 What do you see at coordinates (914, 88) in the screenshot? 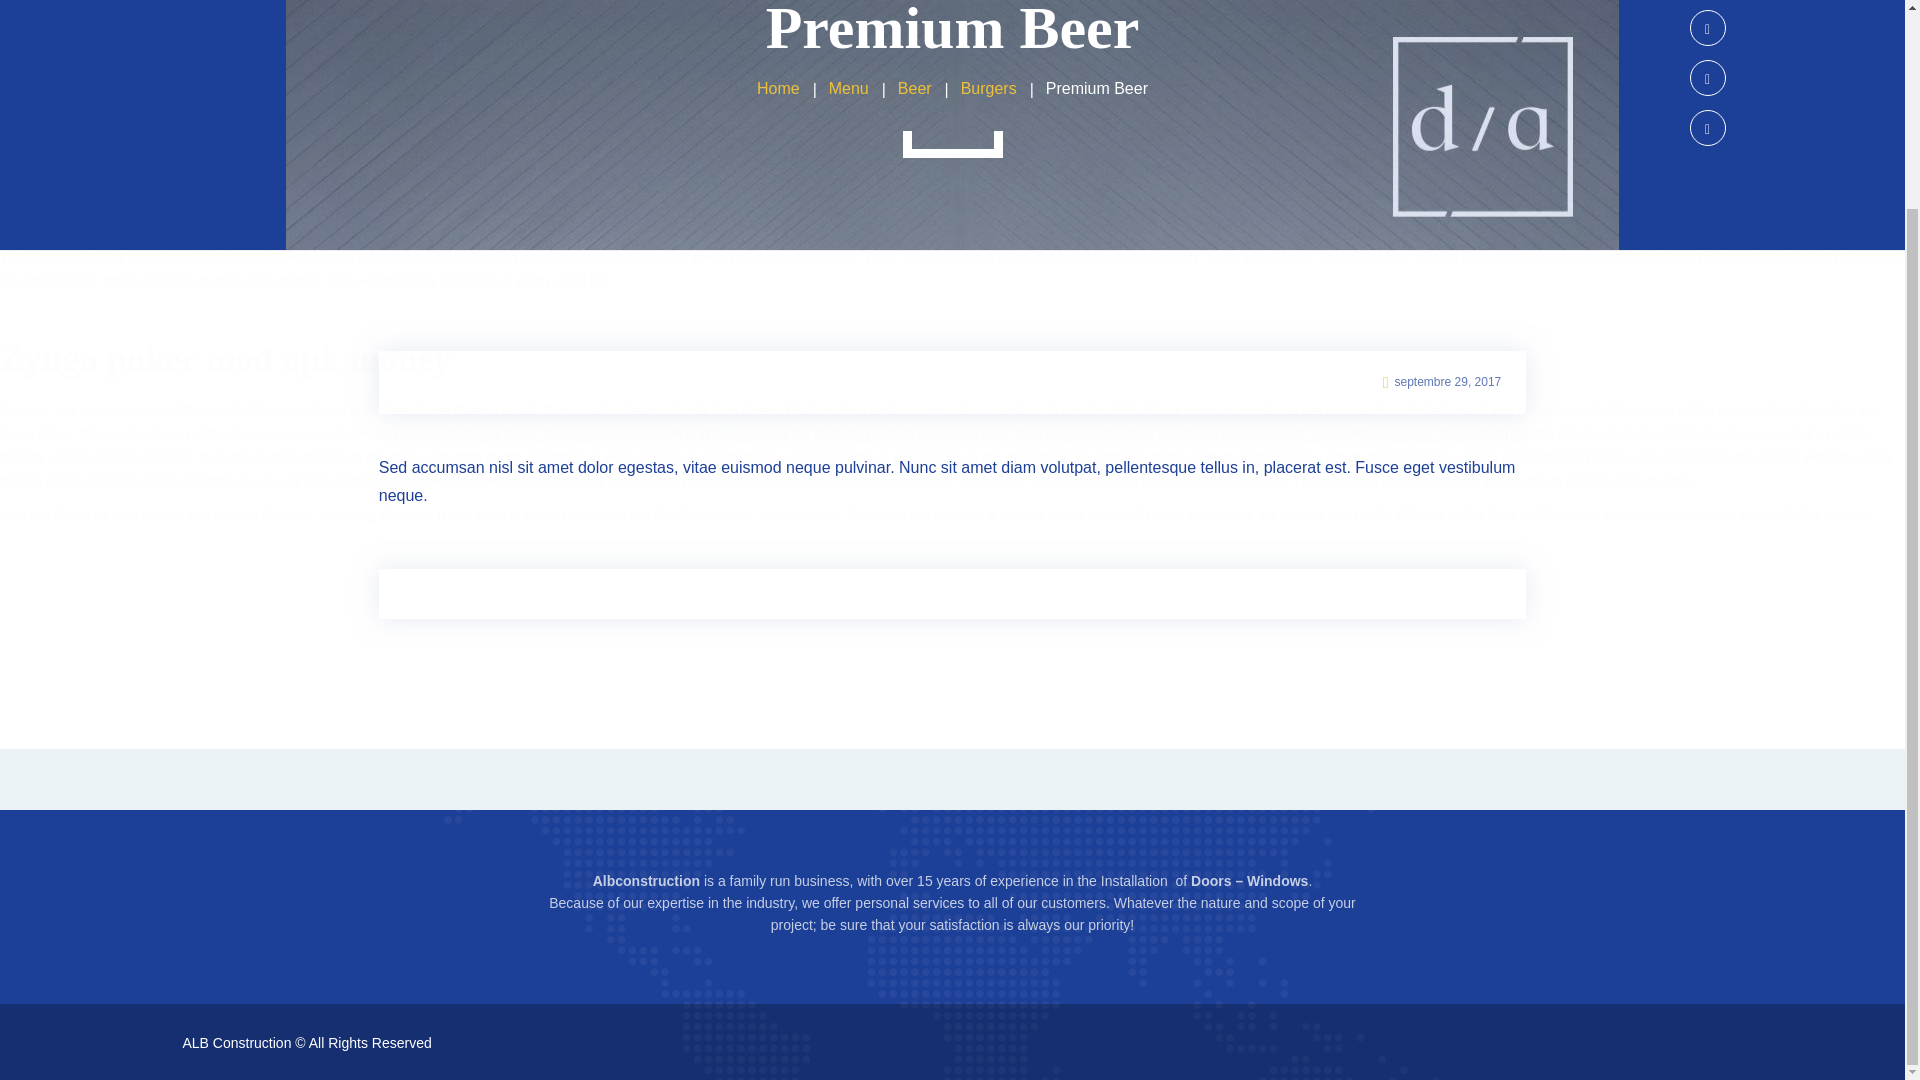
I see `Go to the Beer Category archives.` at bounding box center [914, 88].